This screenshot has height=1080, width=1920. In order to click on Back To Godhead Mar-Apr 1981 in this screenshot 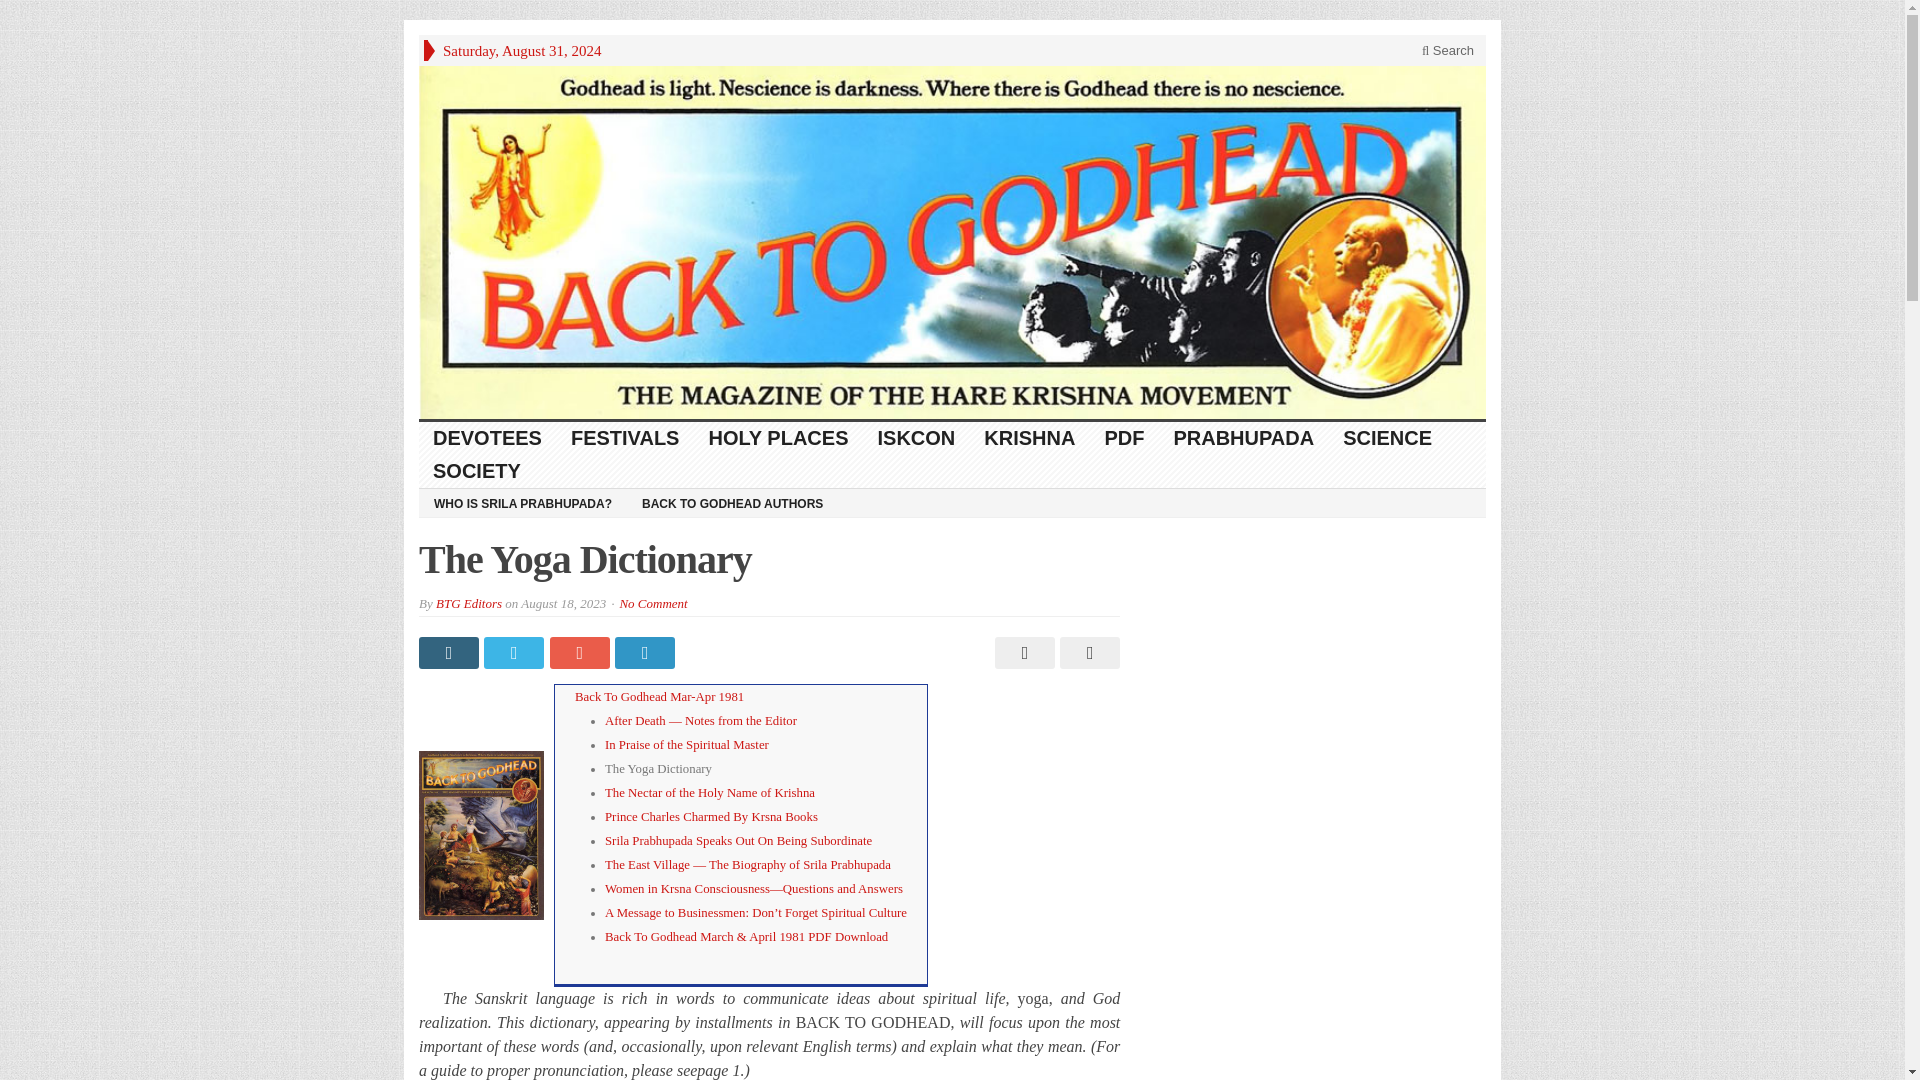, I will do `click(659, 697)`.